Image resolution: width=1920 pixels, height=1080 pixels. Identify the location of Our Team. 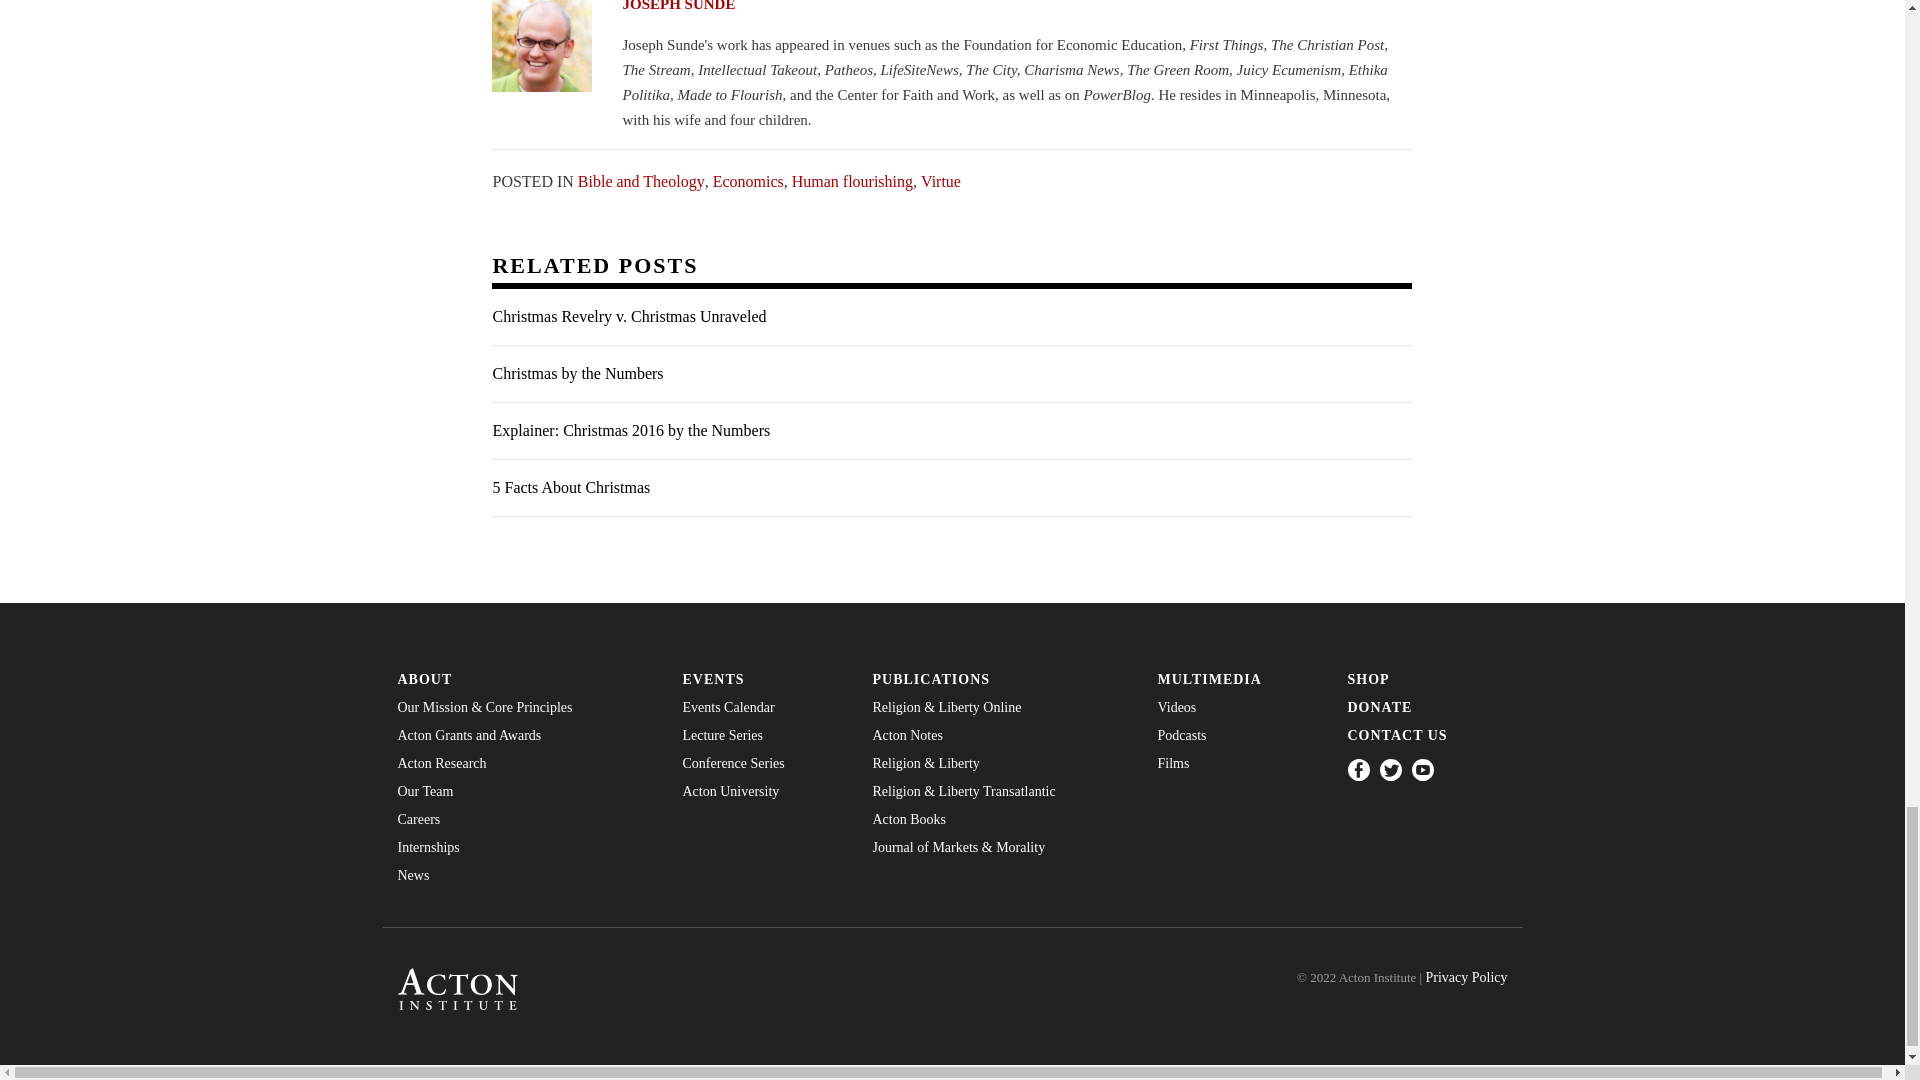
(524, 792).